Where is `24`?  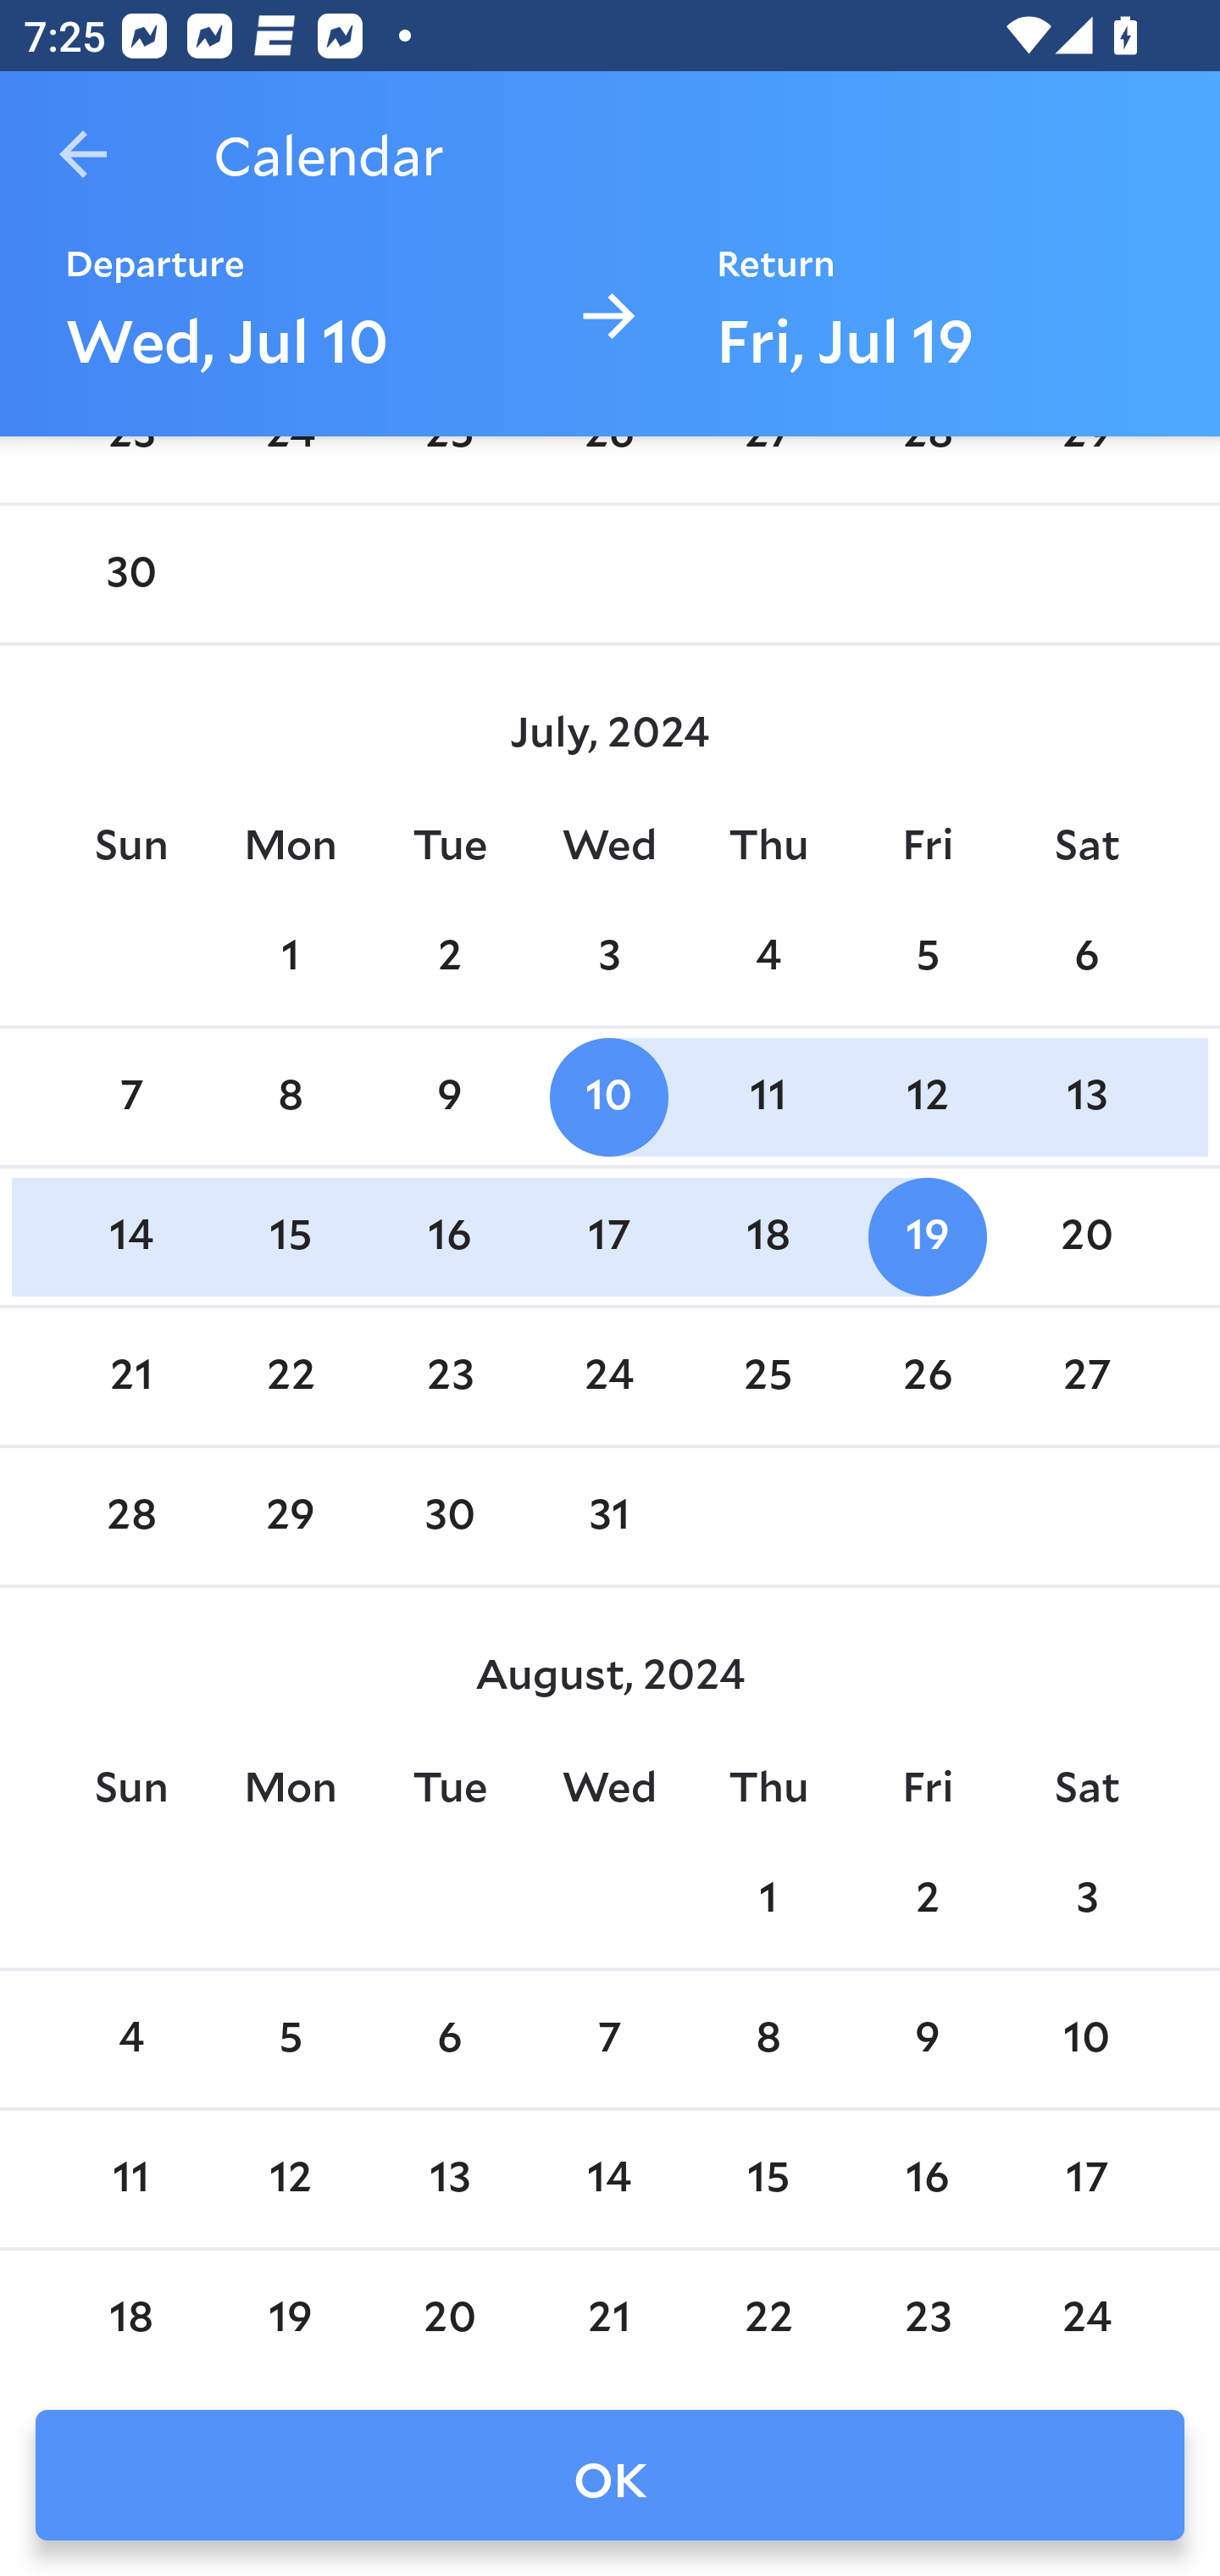
24 is located at coordinates (609, 1378).